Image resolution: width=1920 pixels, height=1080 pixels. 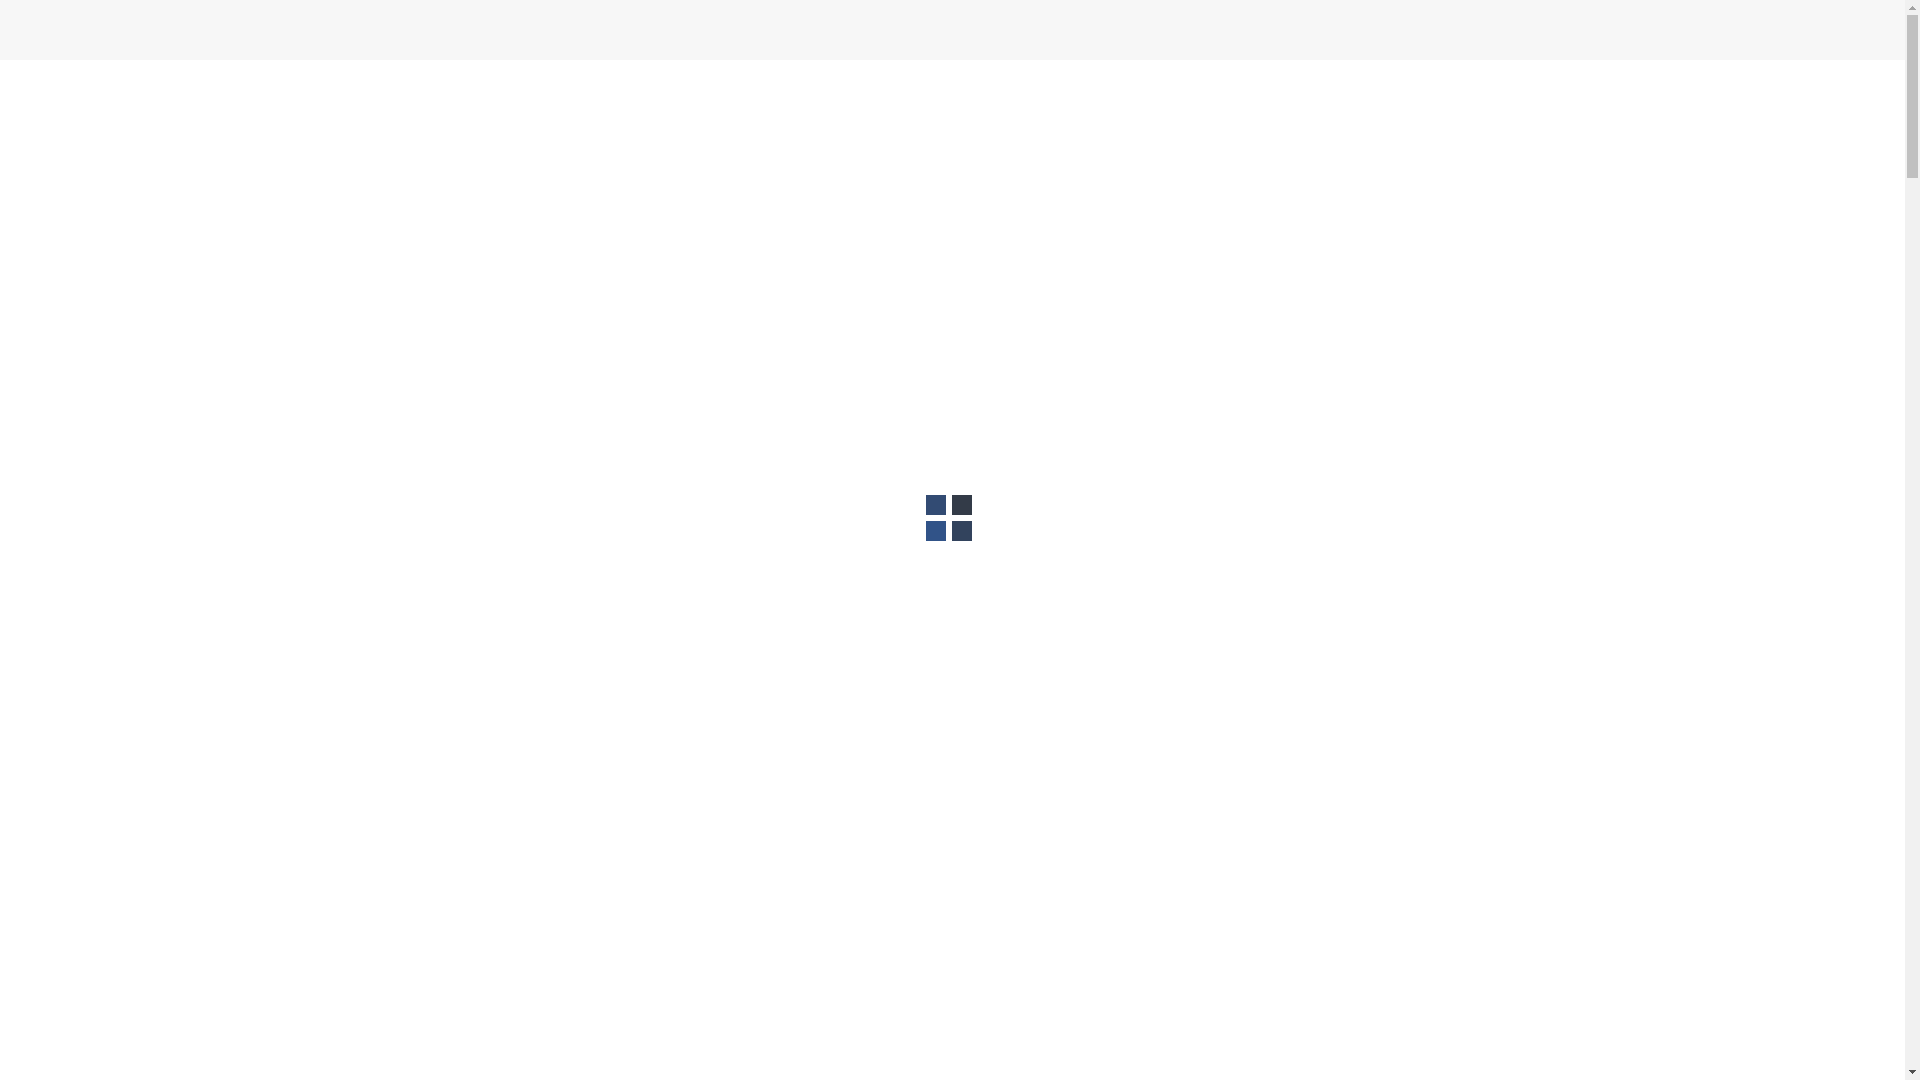 What do you see at coordinates (58, 26) in the screenshot?
I see `Search` at bounding box center [58, 26].